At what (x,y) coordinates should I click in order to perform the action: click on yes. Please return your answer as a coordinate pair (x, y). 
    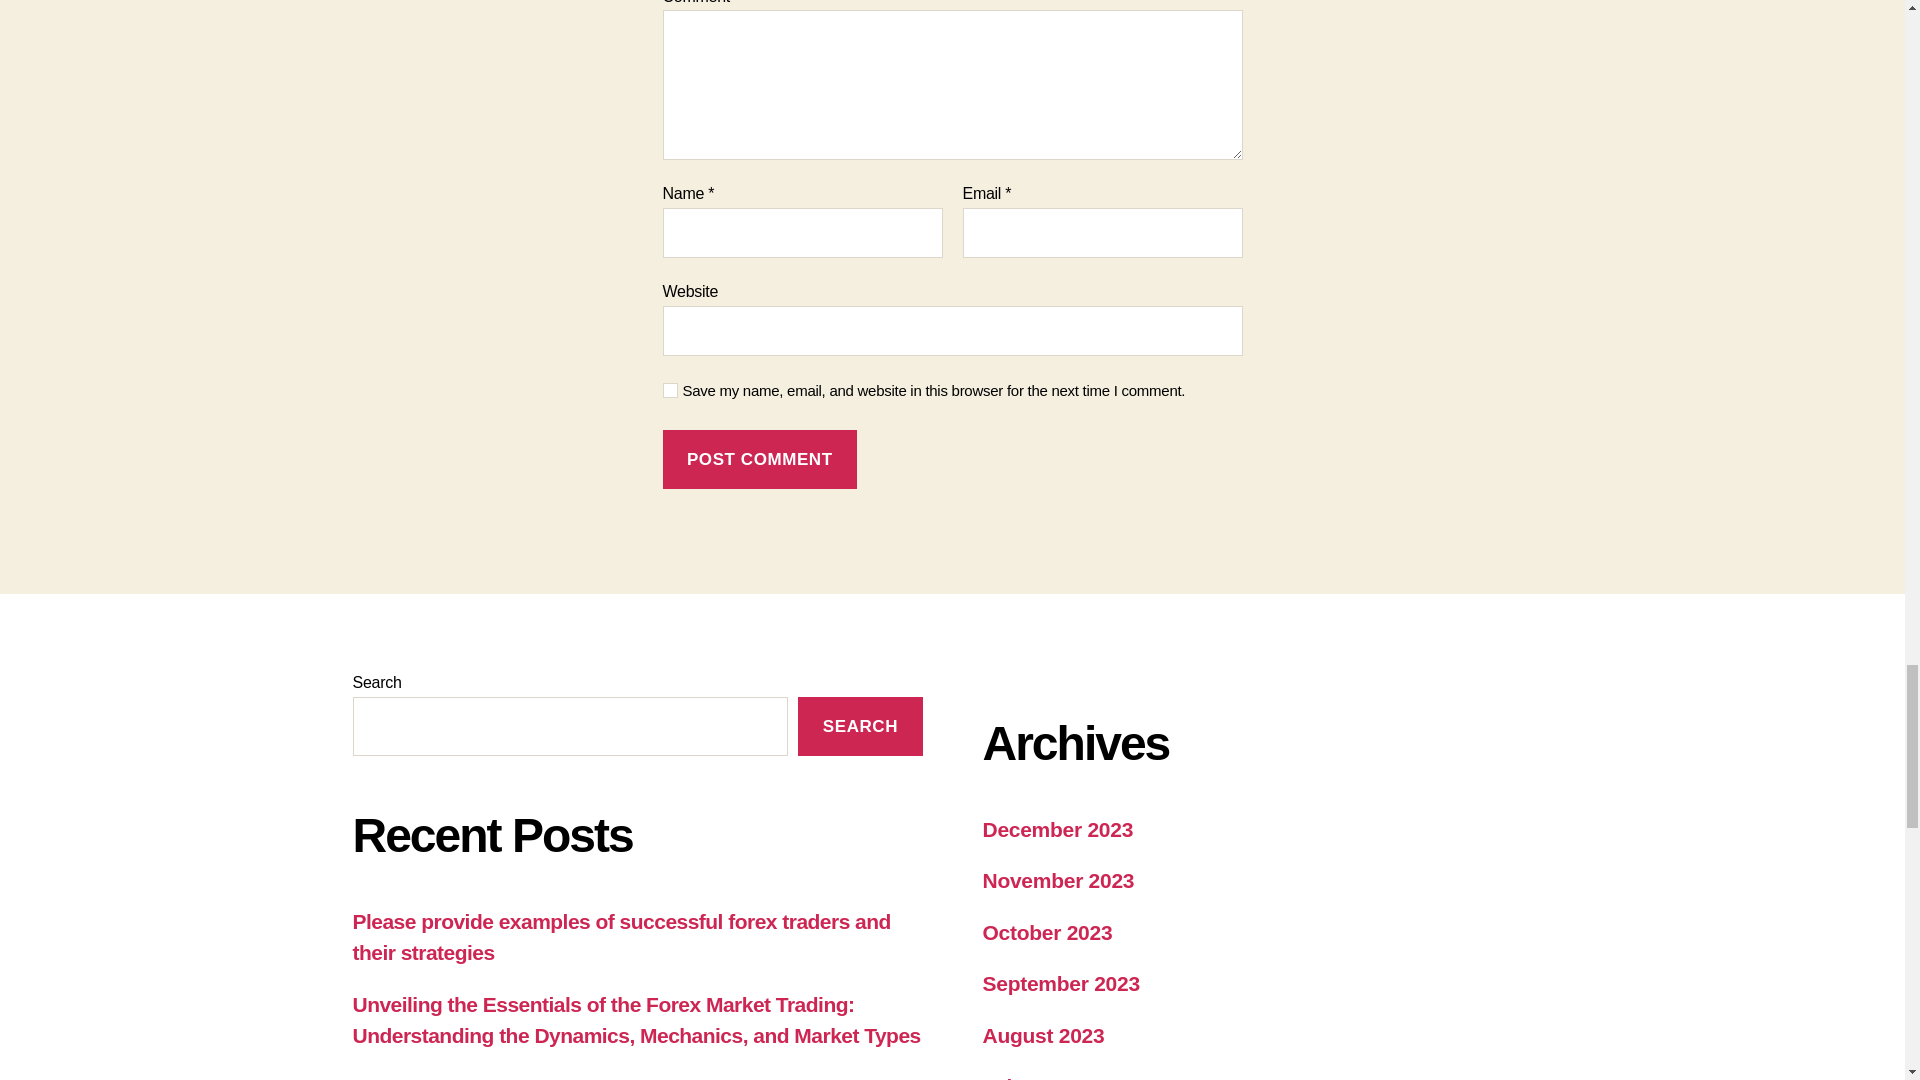
    Looking at the image, I should click on (670, 390).